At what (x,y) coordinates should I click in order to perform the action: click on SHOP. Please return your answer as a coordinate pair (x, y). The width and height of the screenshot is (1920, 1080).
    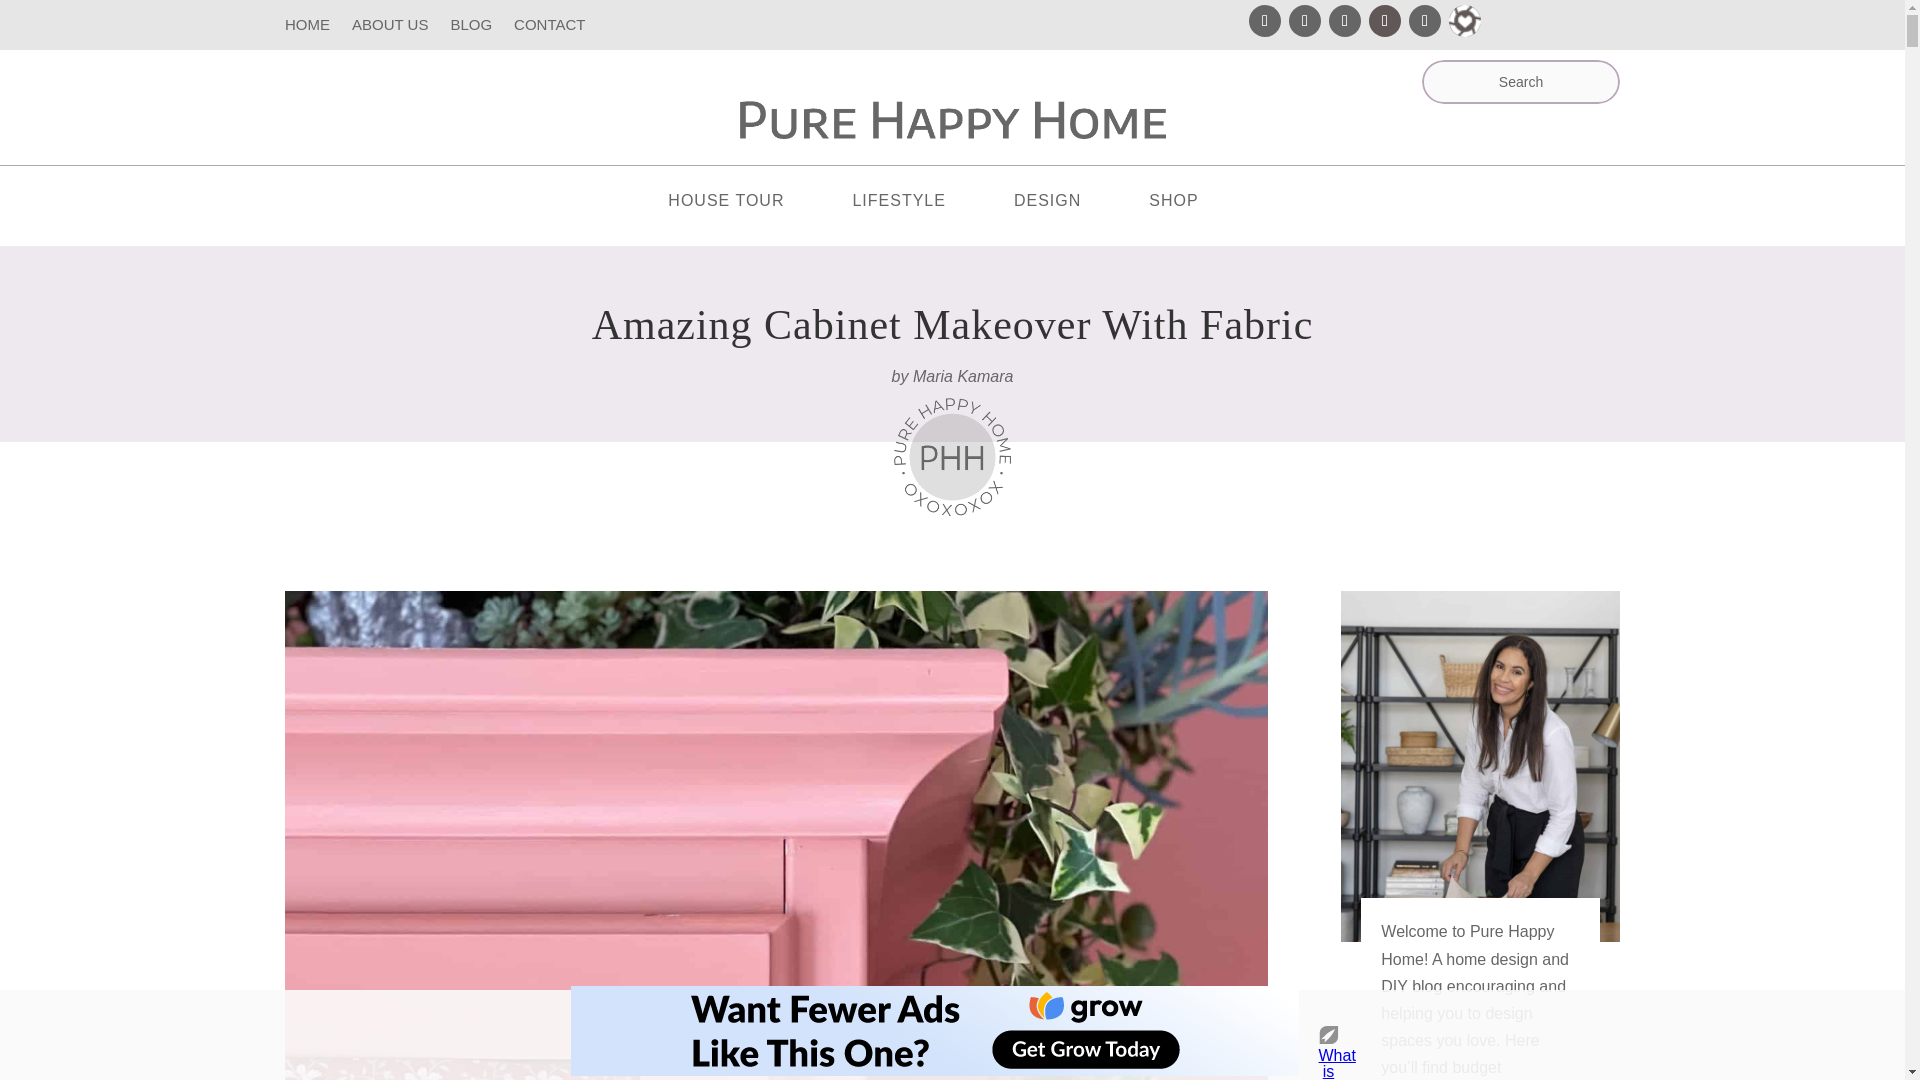
    Looking at the image, I should click on (1192, 205).